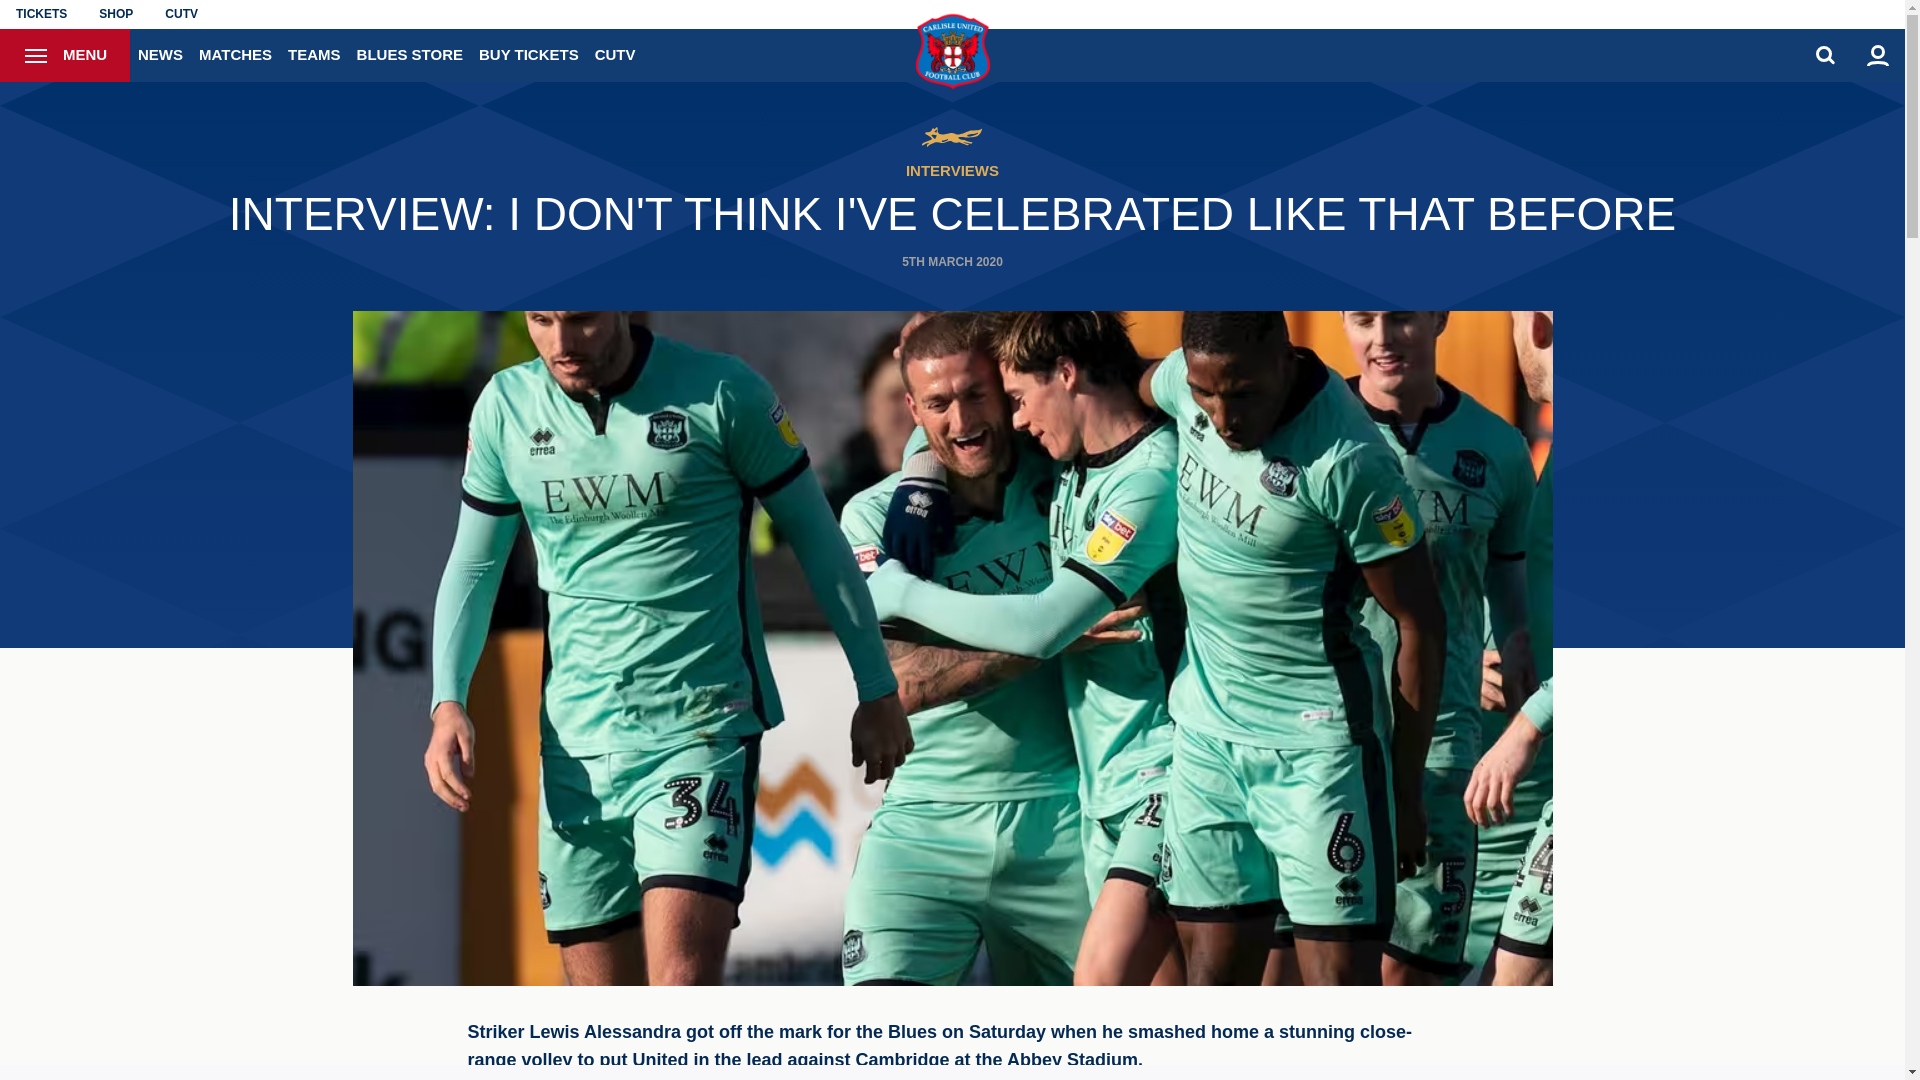  Describe the element at coordinates (65, 56) in the screenshot. I see `MENU` at that location.